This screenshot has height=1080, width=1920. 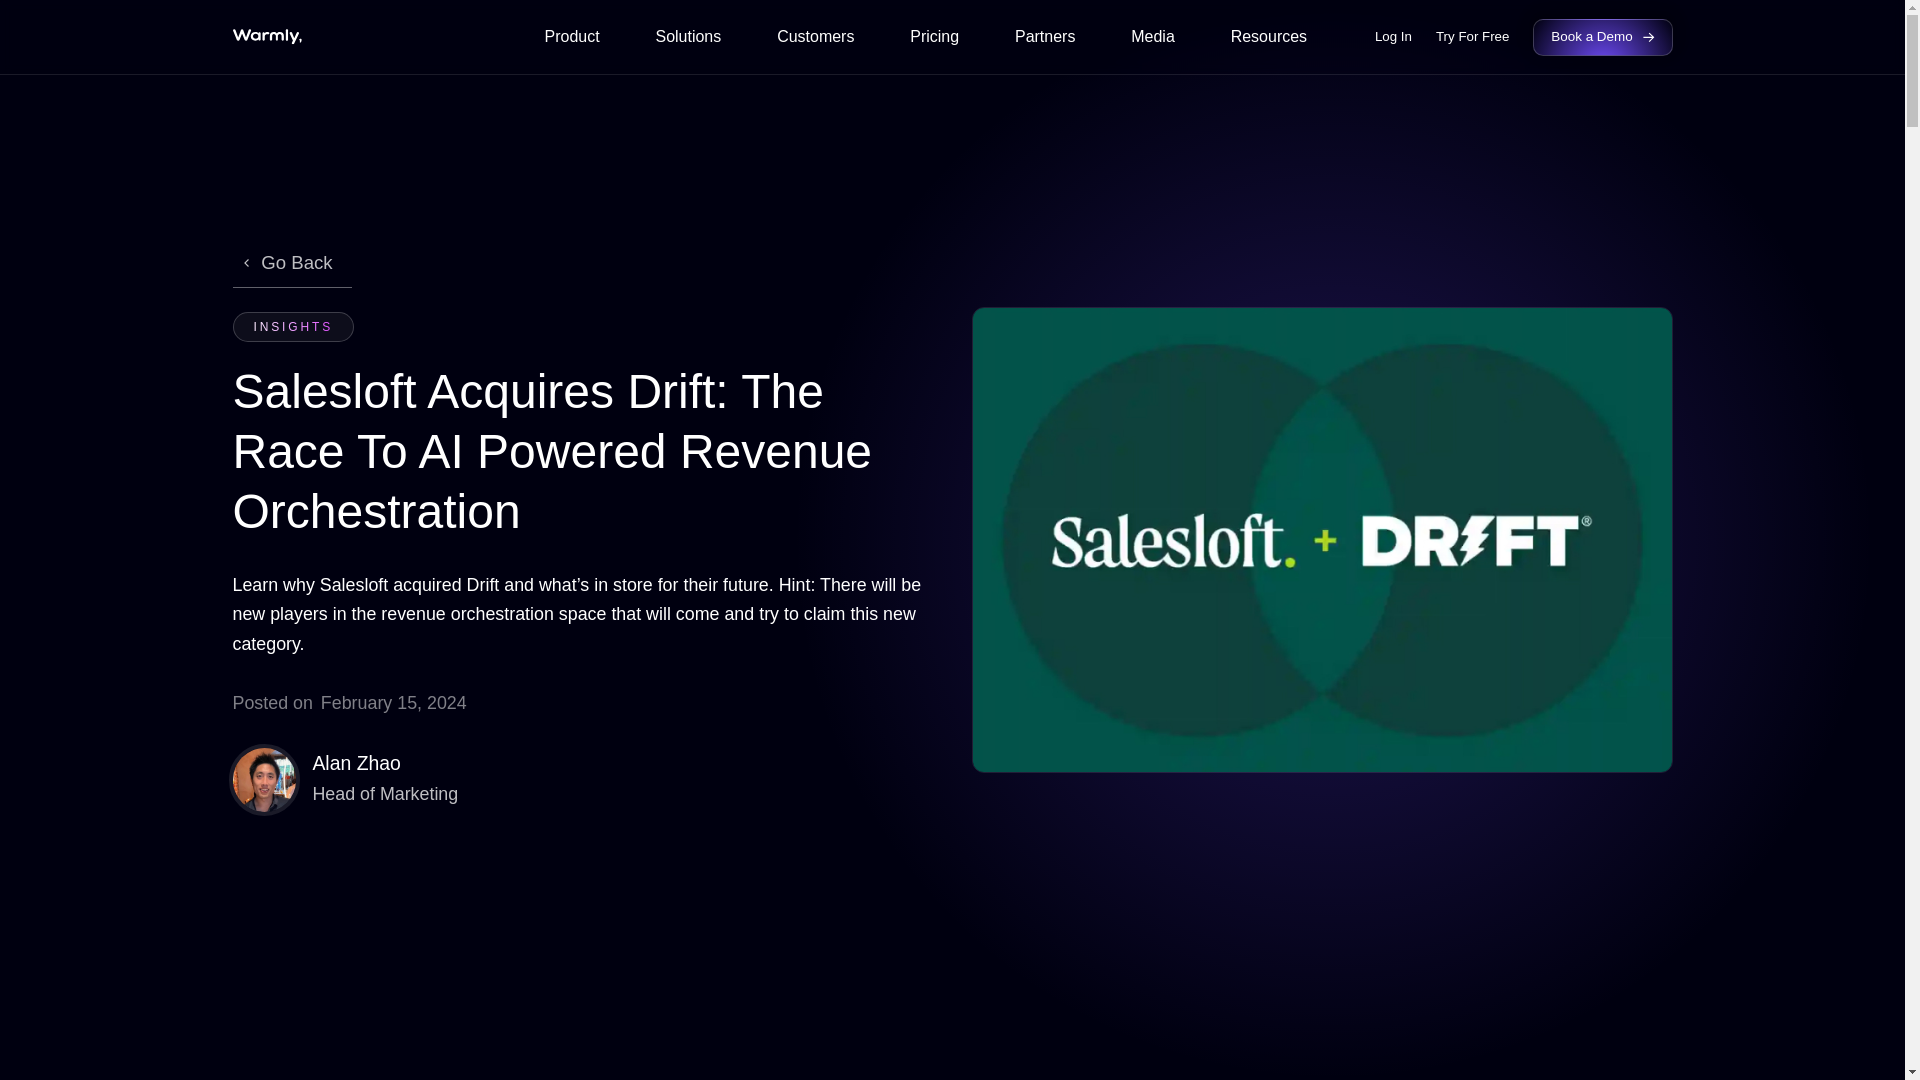 I want to click on Pricing, so click(x=934, y=40).